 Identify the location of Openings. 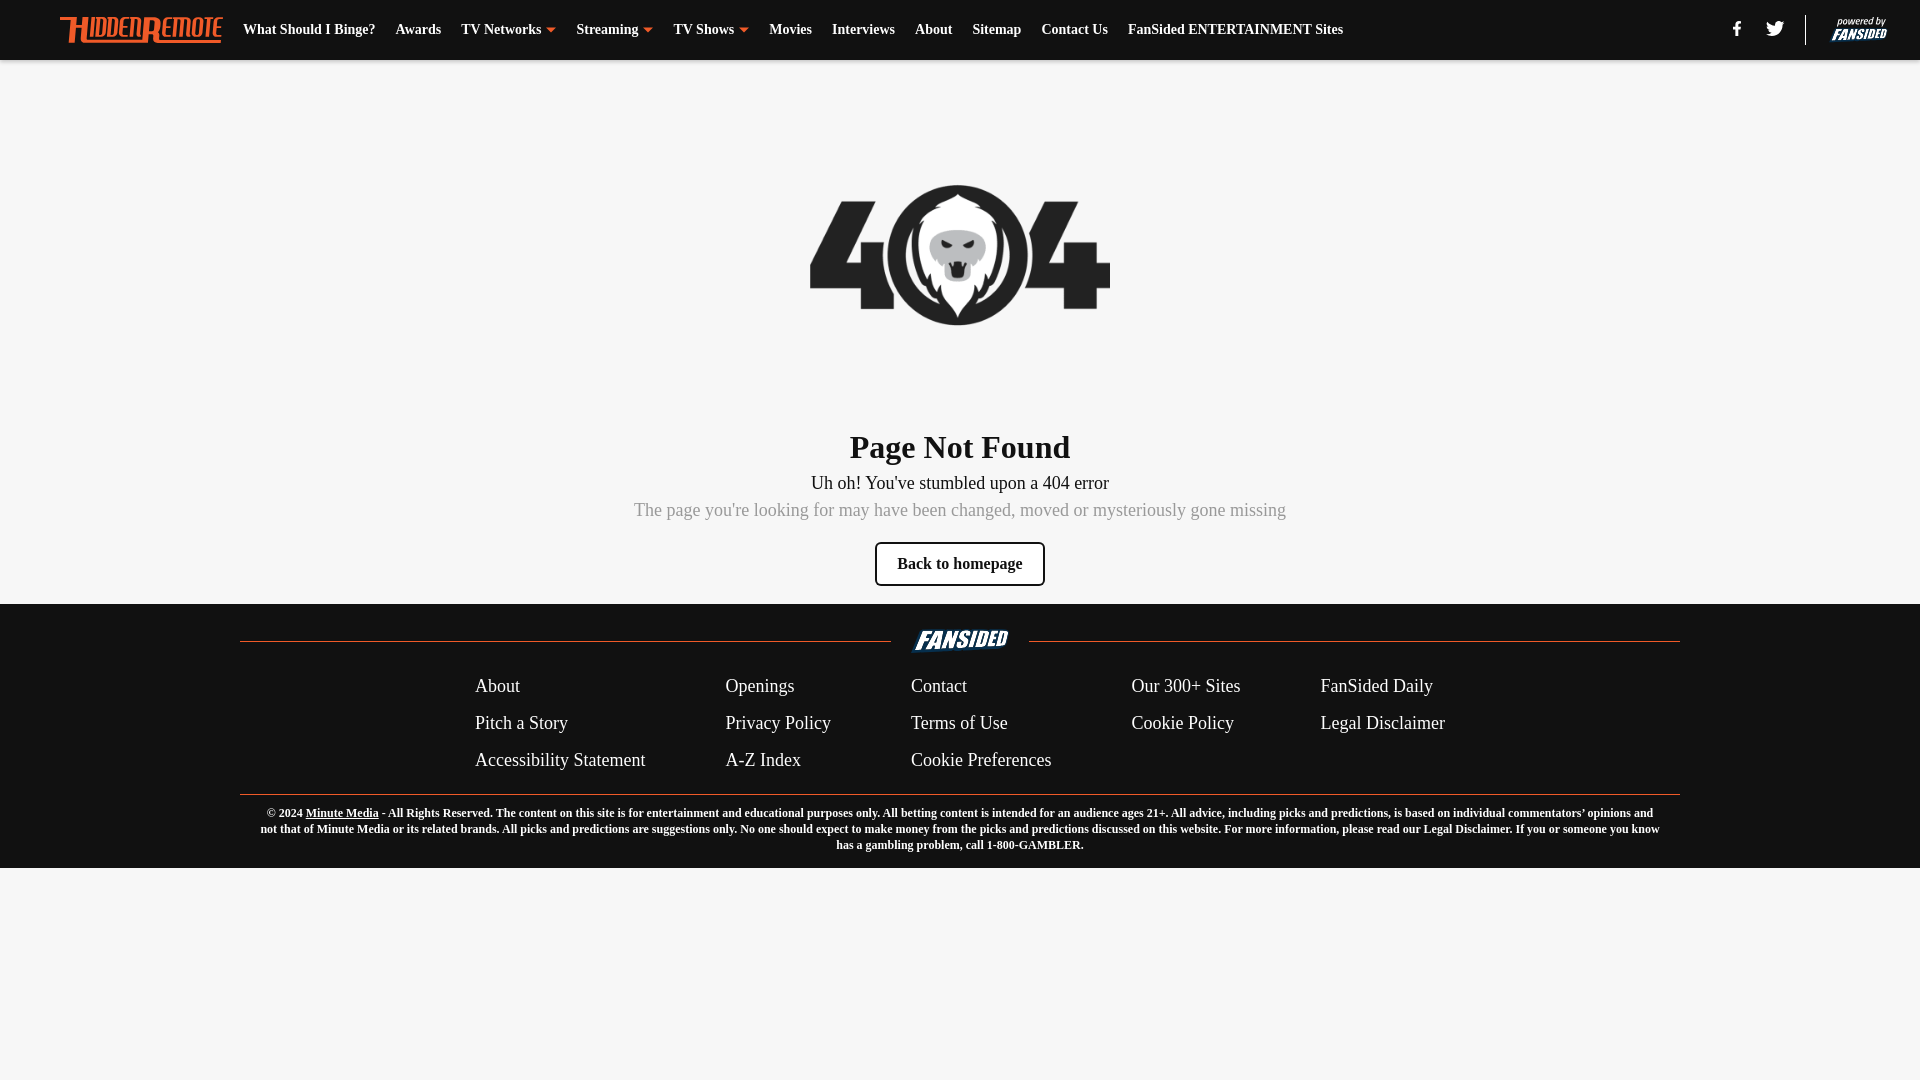
(760, 686).